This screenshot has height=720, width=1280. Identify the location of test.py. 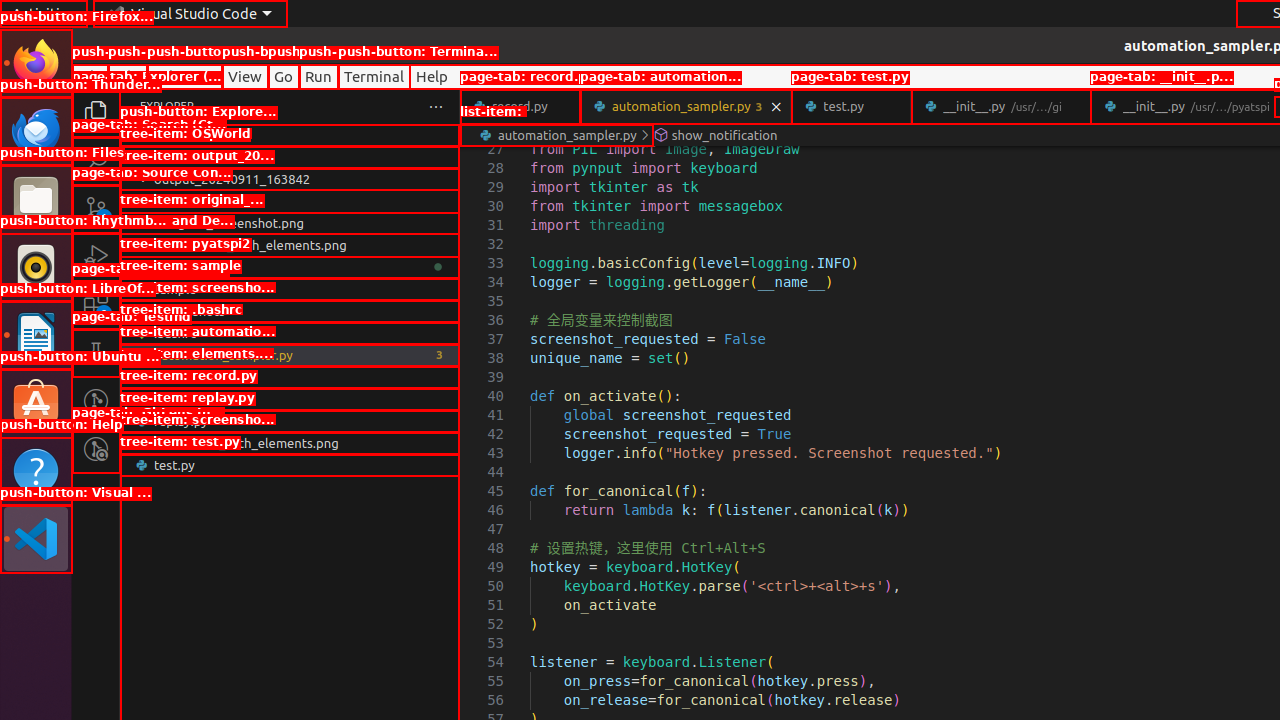
(290, 465).